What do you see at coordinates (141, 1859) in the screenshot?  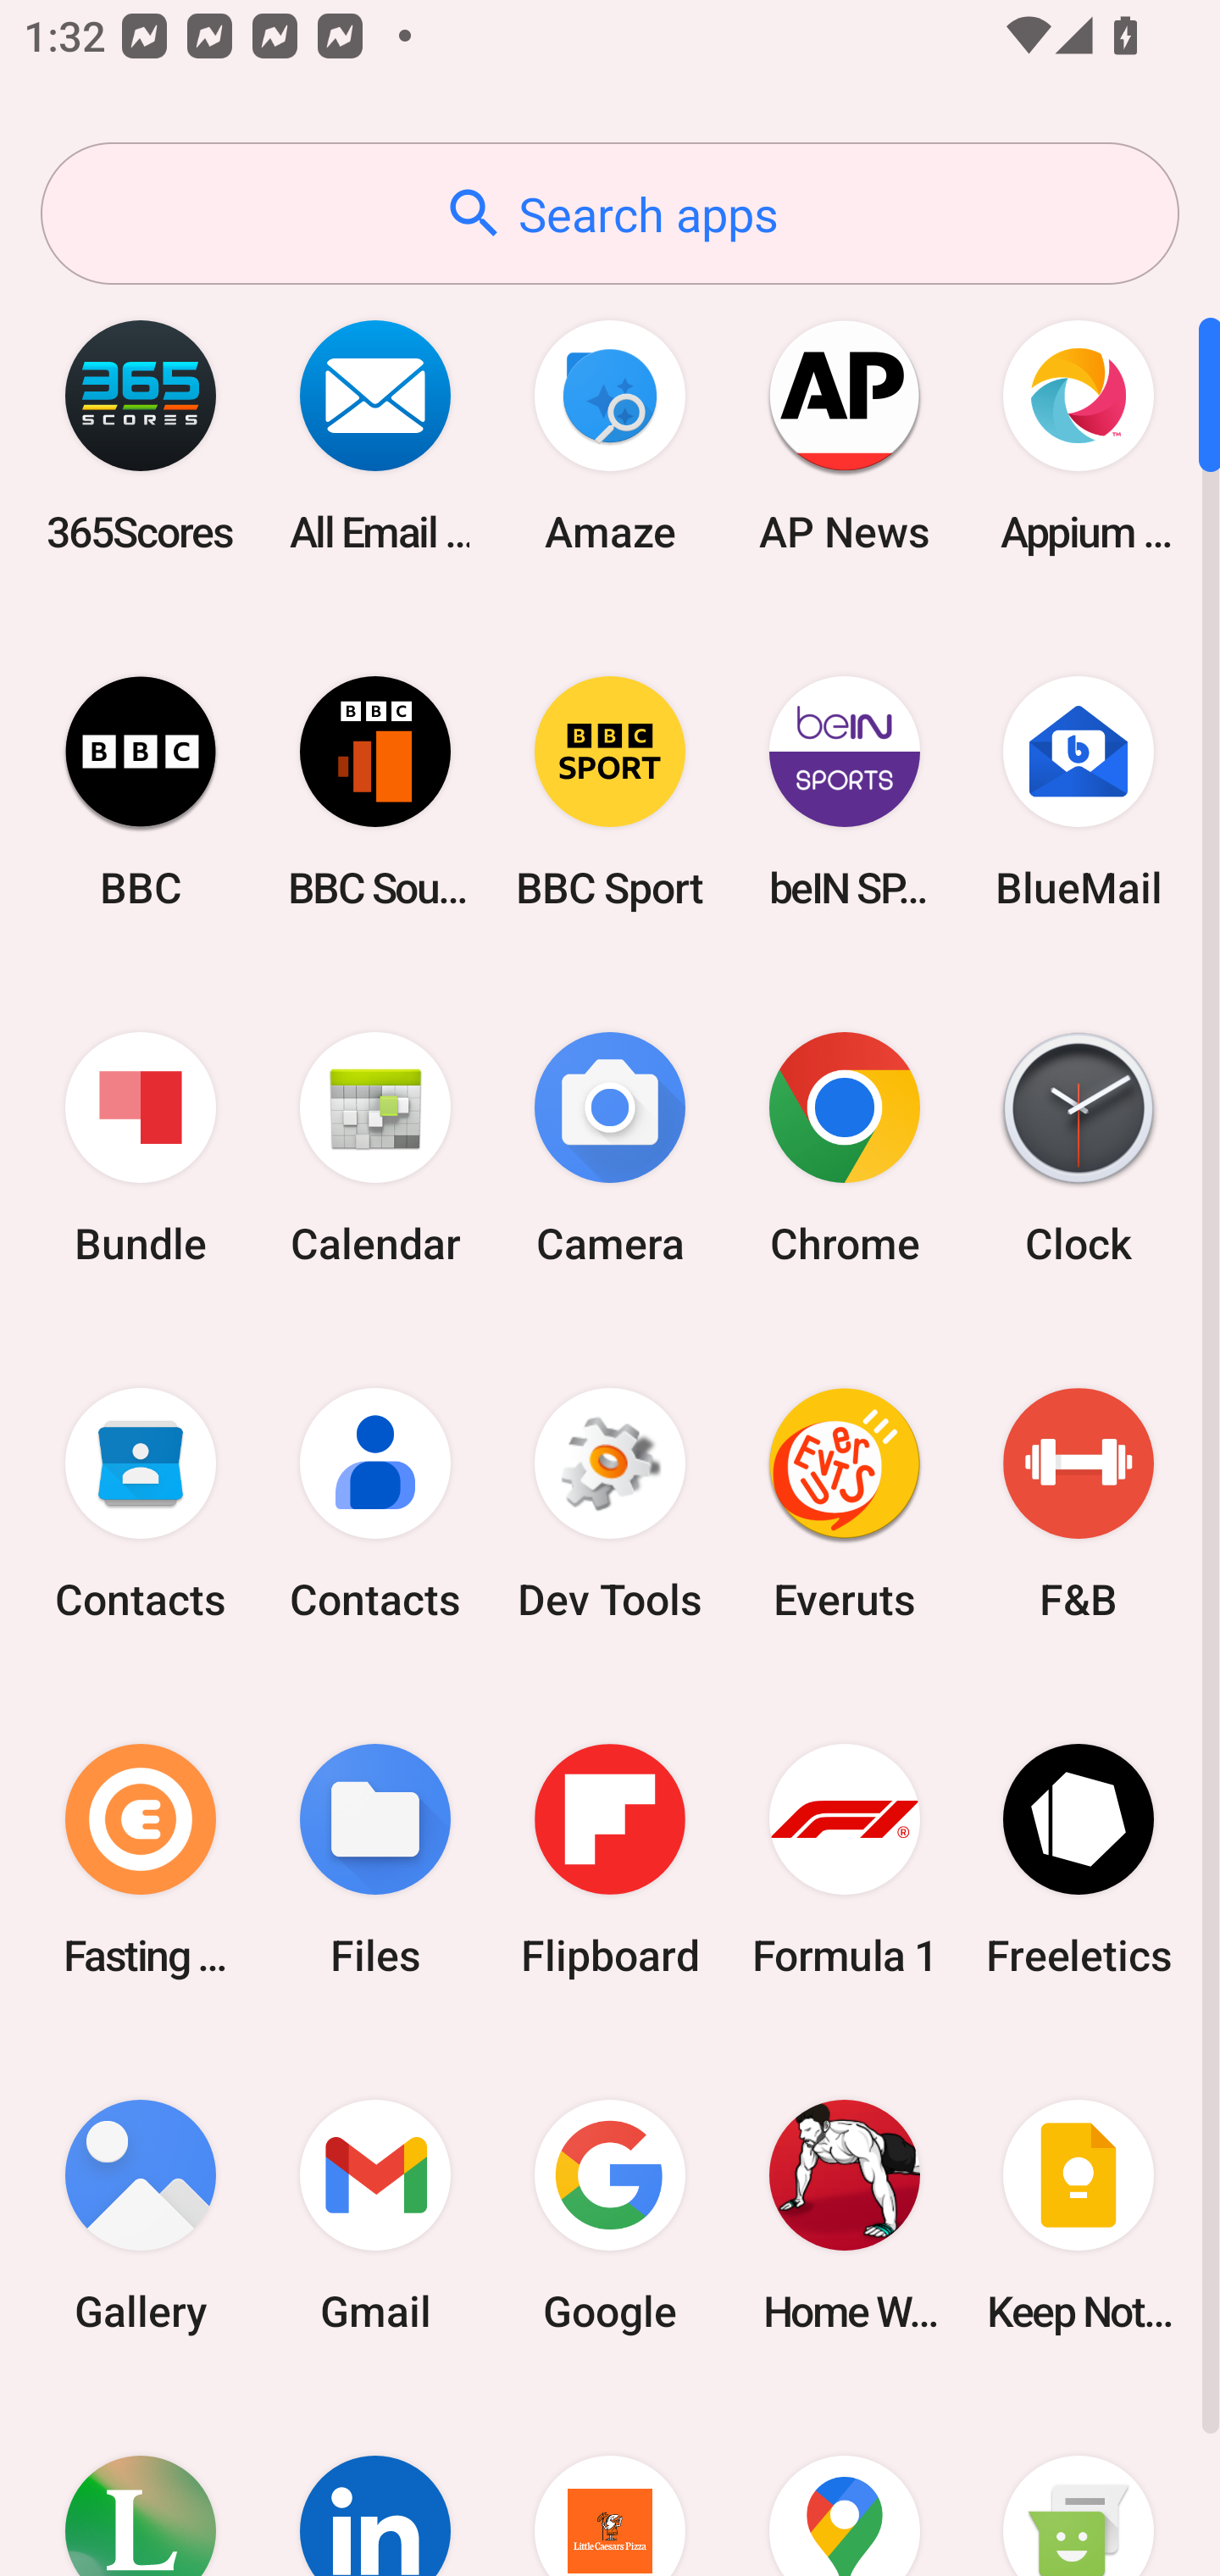 I see `Fasting Coach` at bounding box center [141, 1859].